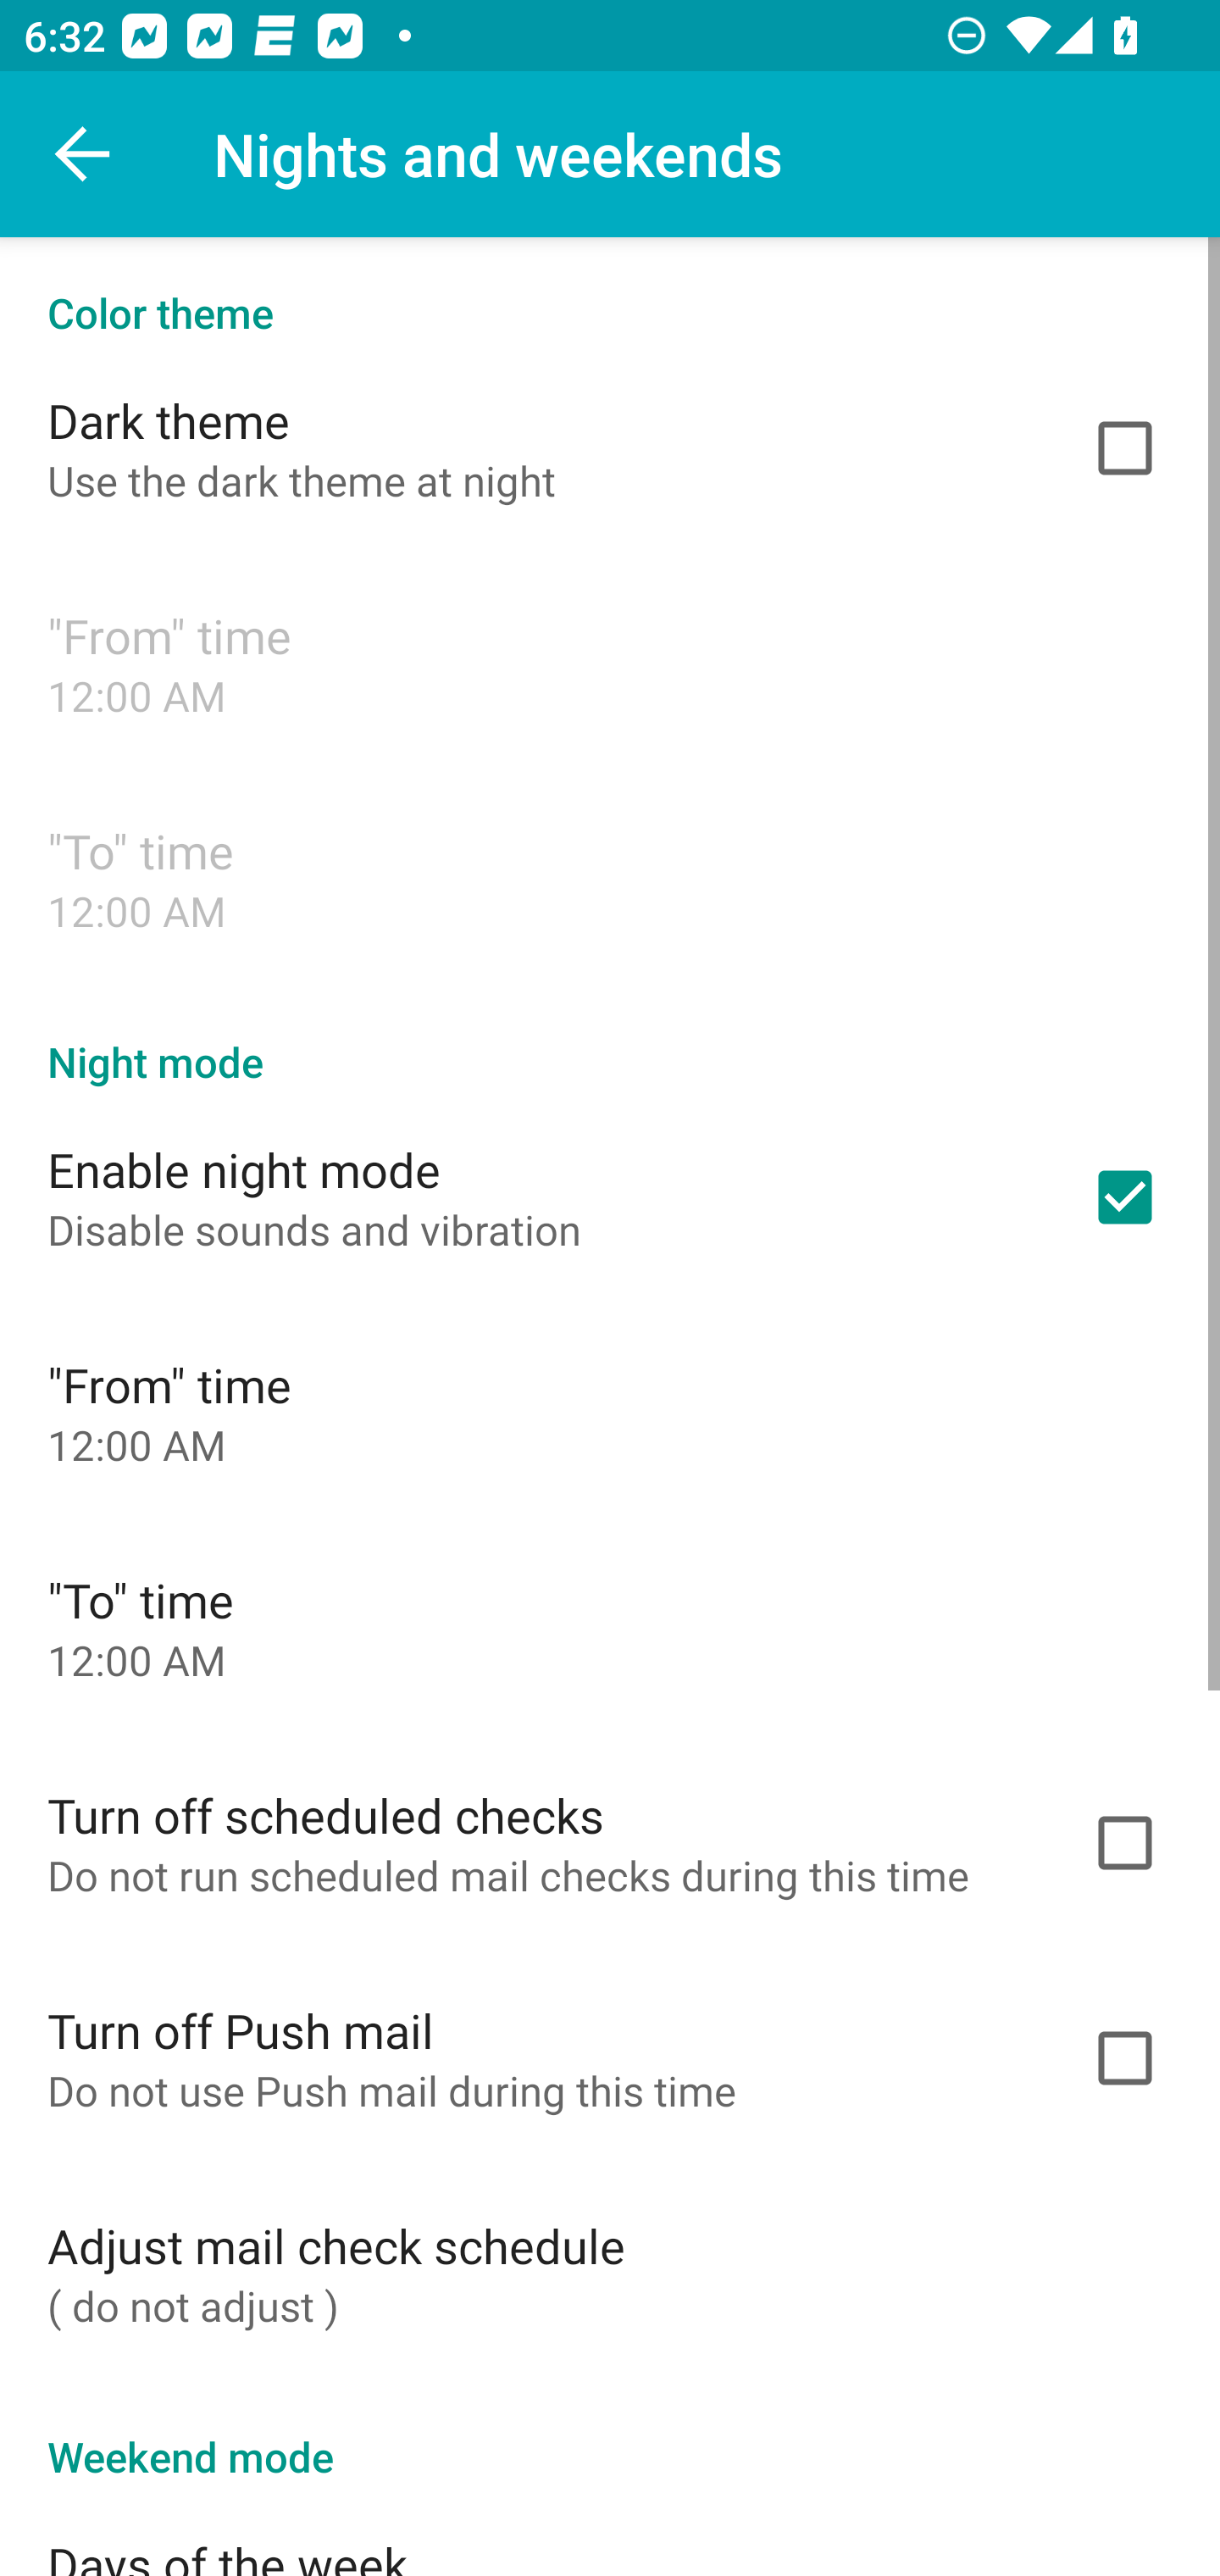 The height and width of the screenshot is (2576, 1220). Describe the element at coordinates (83, 154) in the screenshot. I see `Navigate up` at that location.